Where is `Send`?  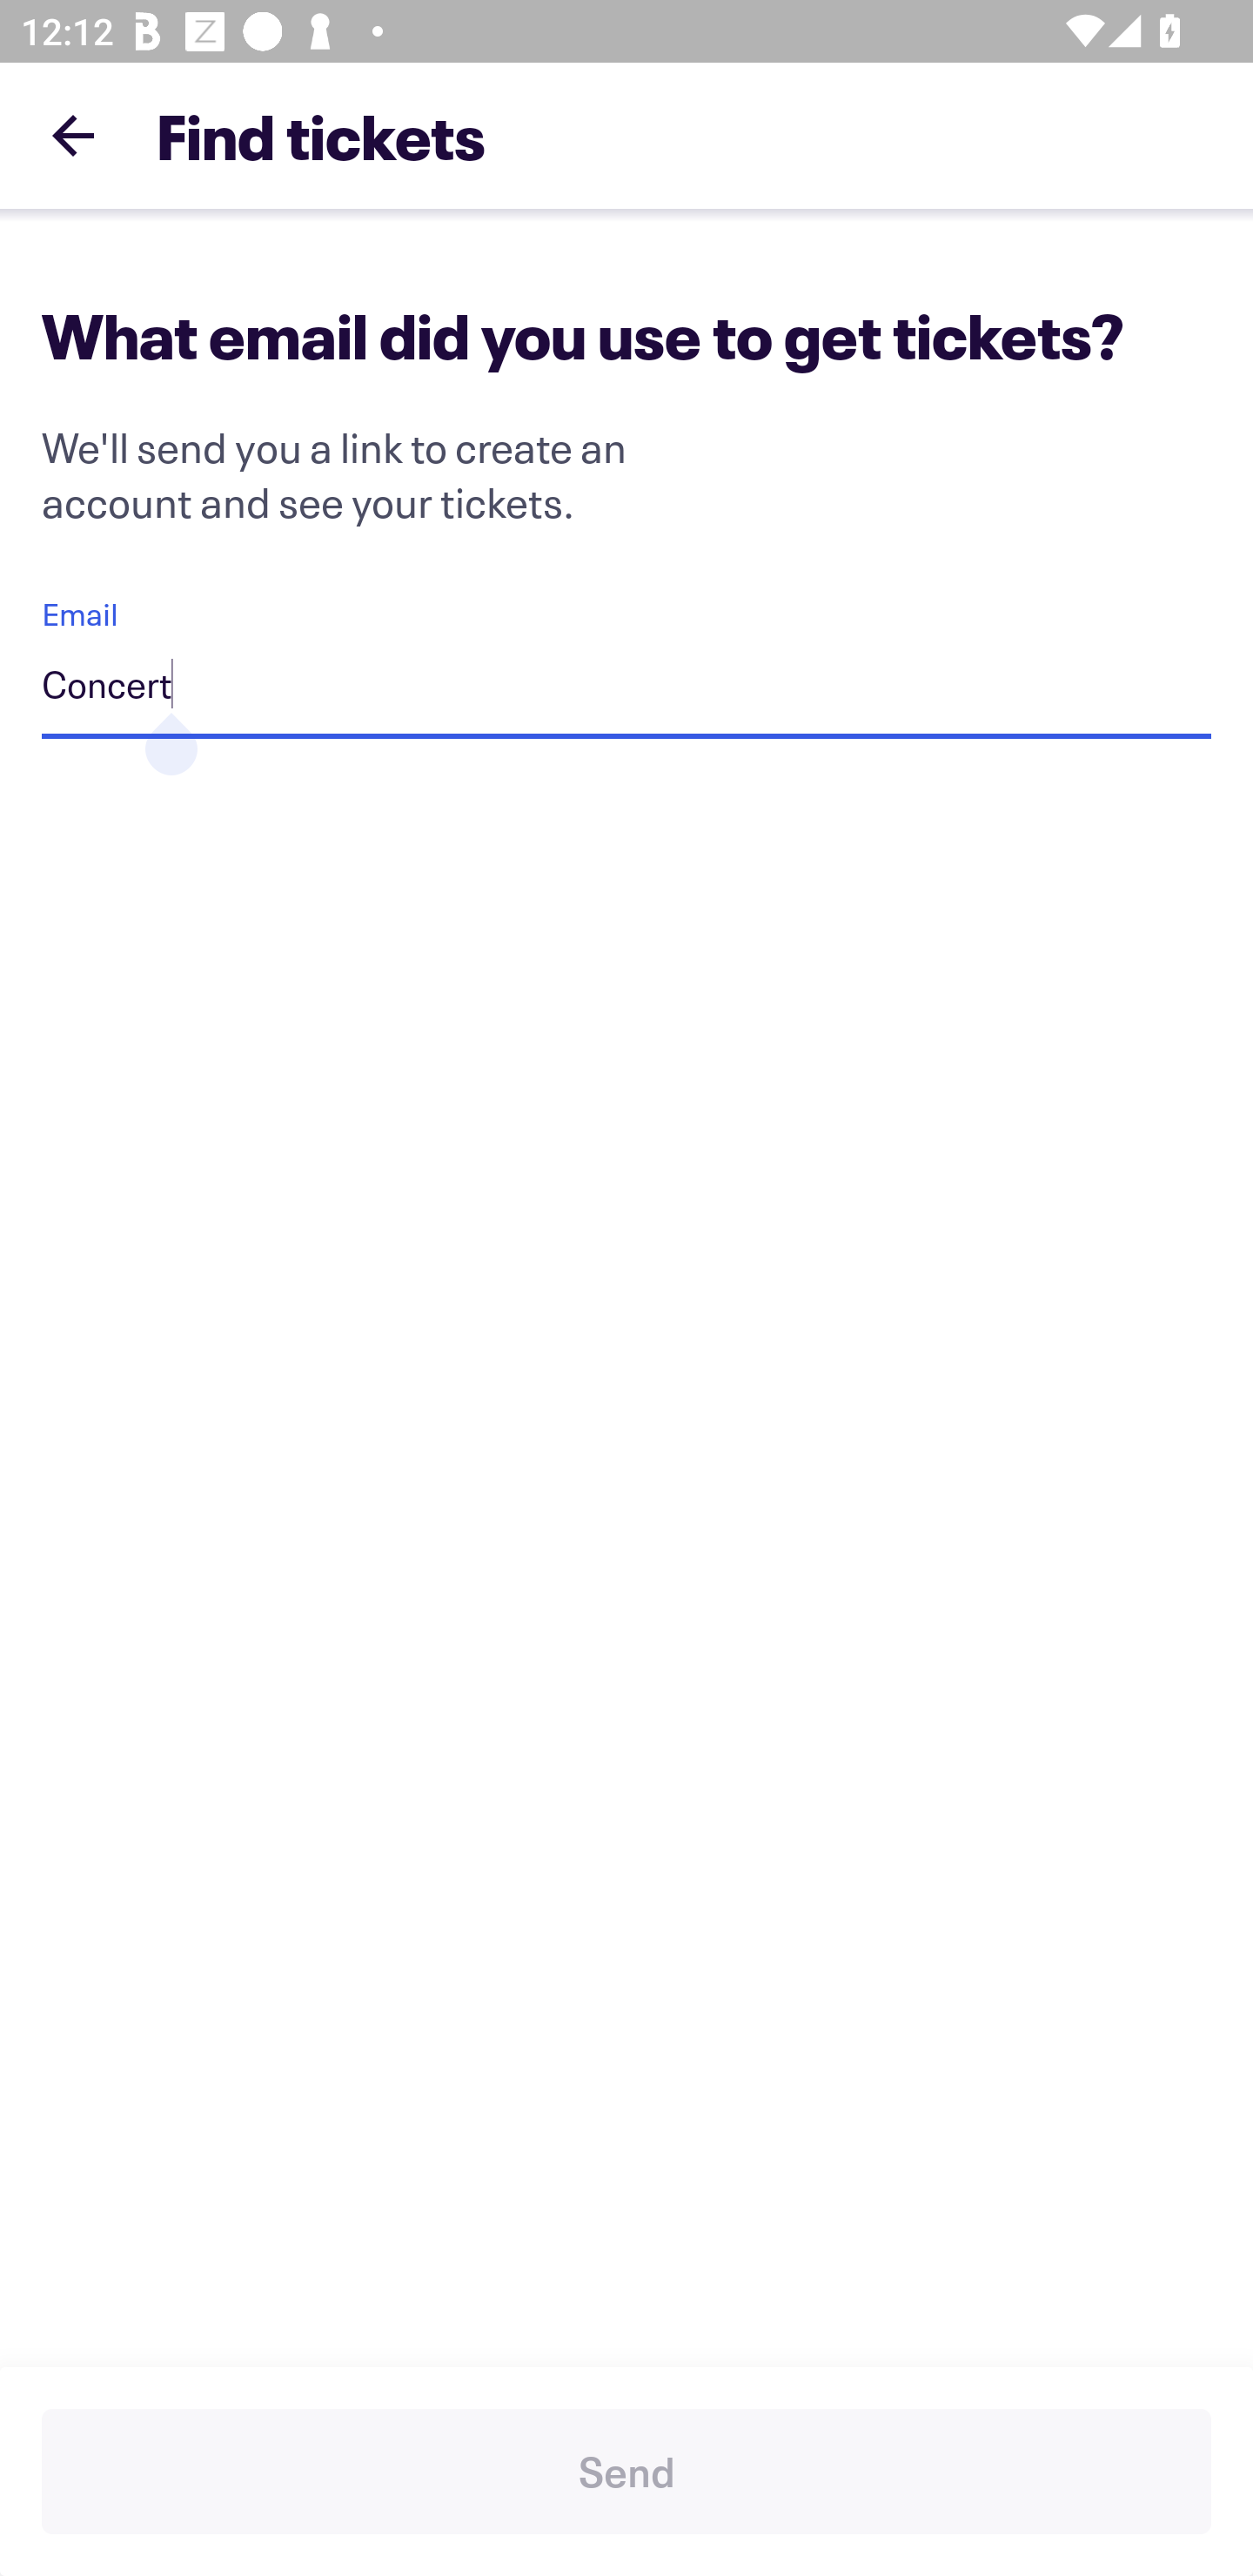 Send is located at coordinates (626, 2472).